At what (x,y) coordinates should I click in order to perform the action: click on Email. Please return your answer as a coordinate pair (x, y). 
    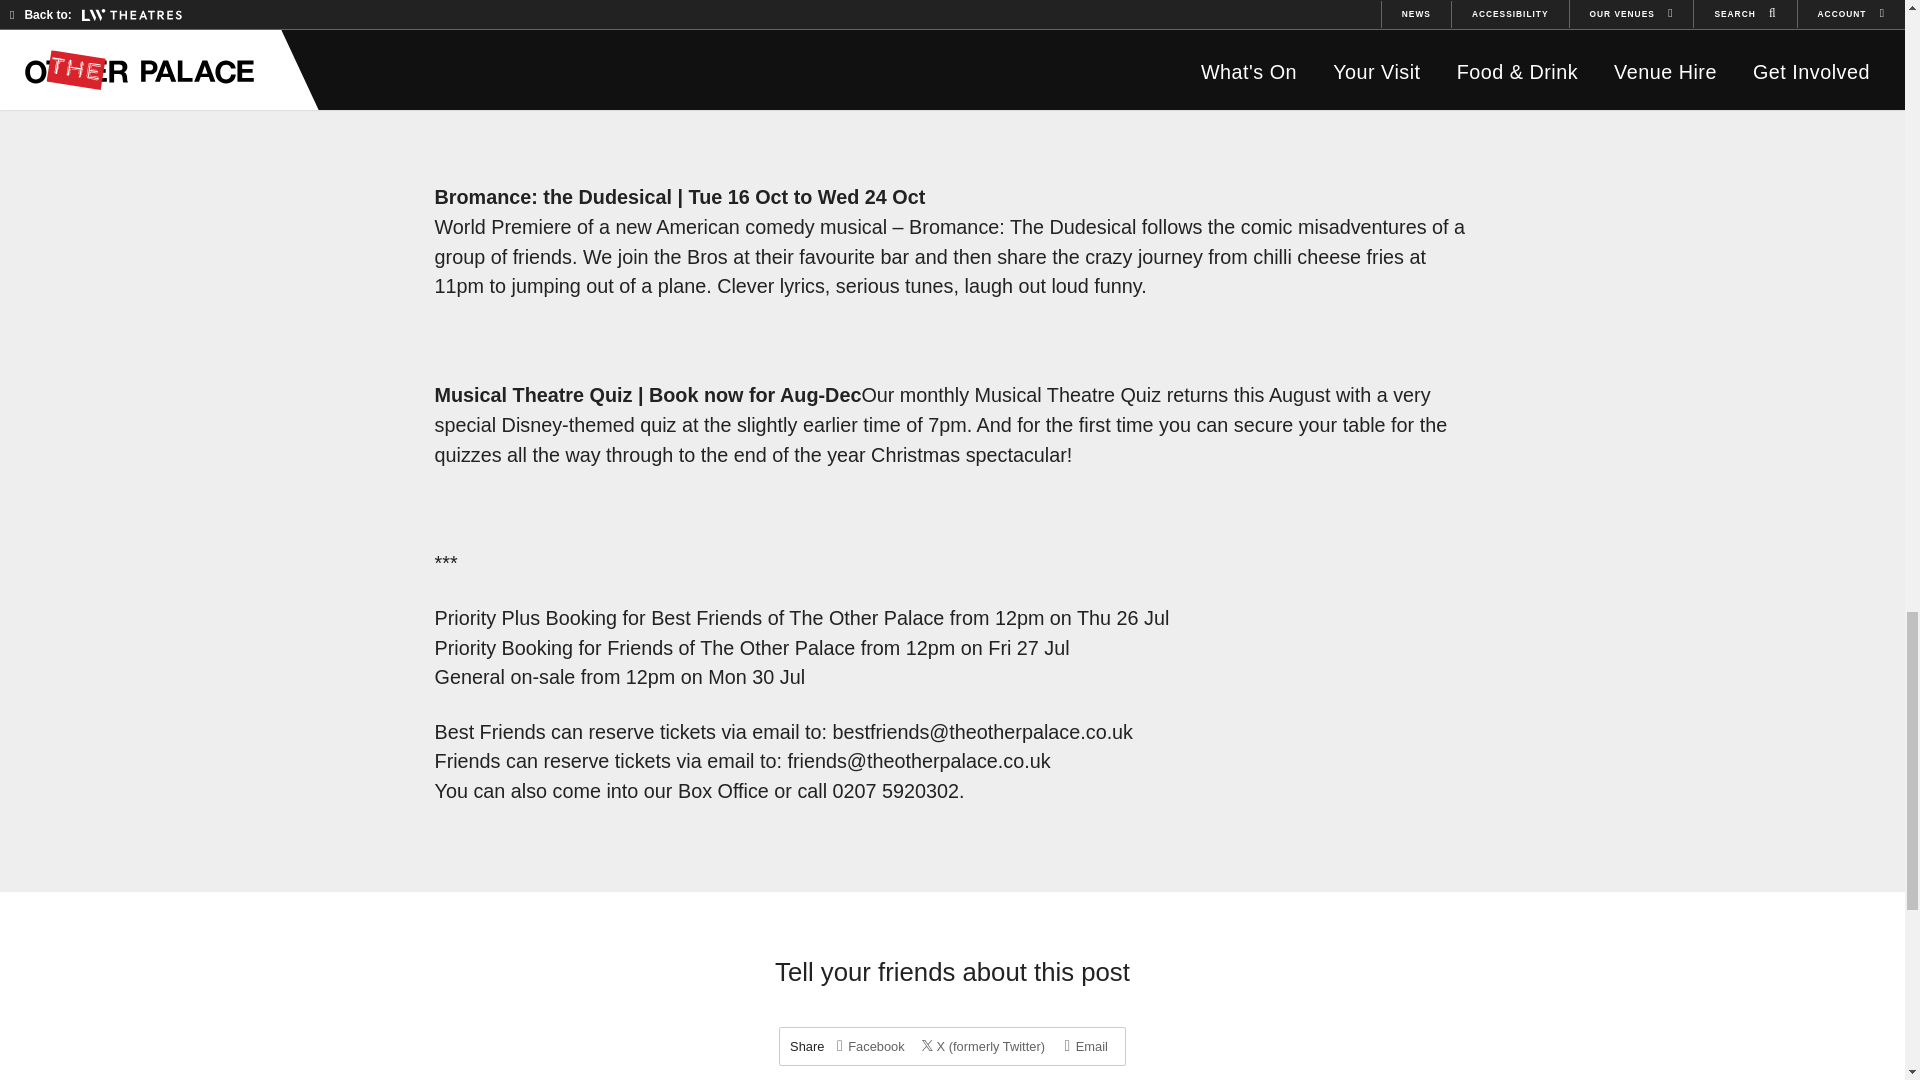
    Looking at the image, I should click on (1086, 1046).